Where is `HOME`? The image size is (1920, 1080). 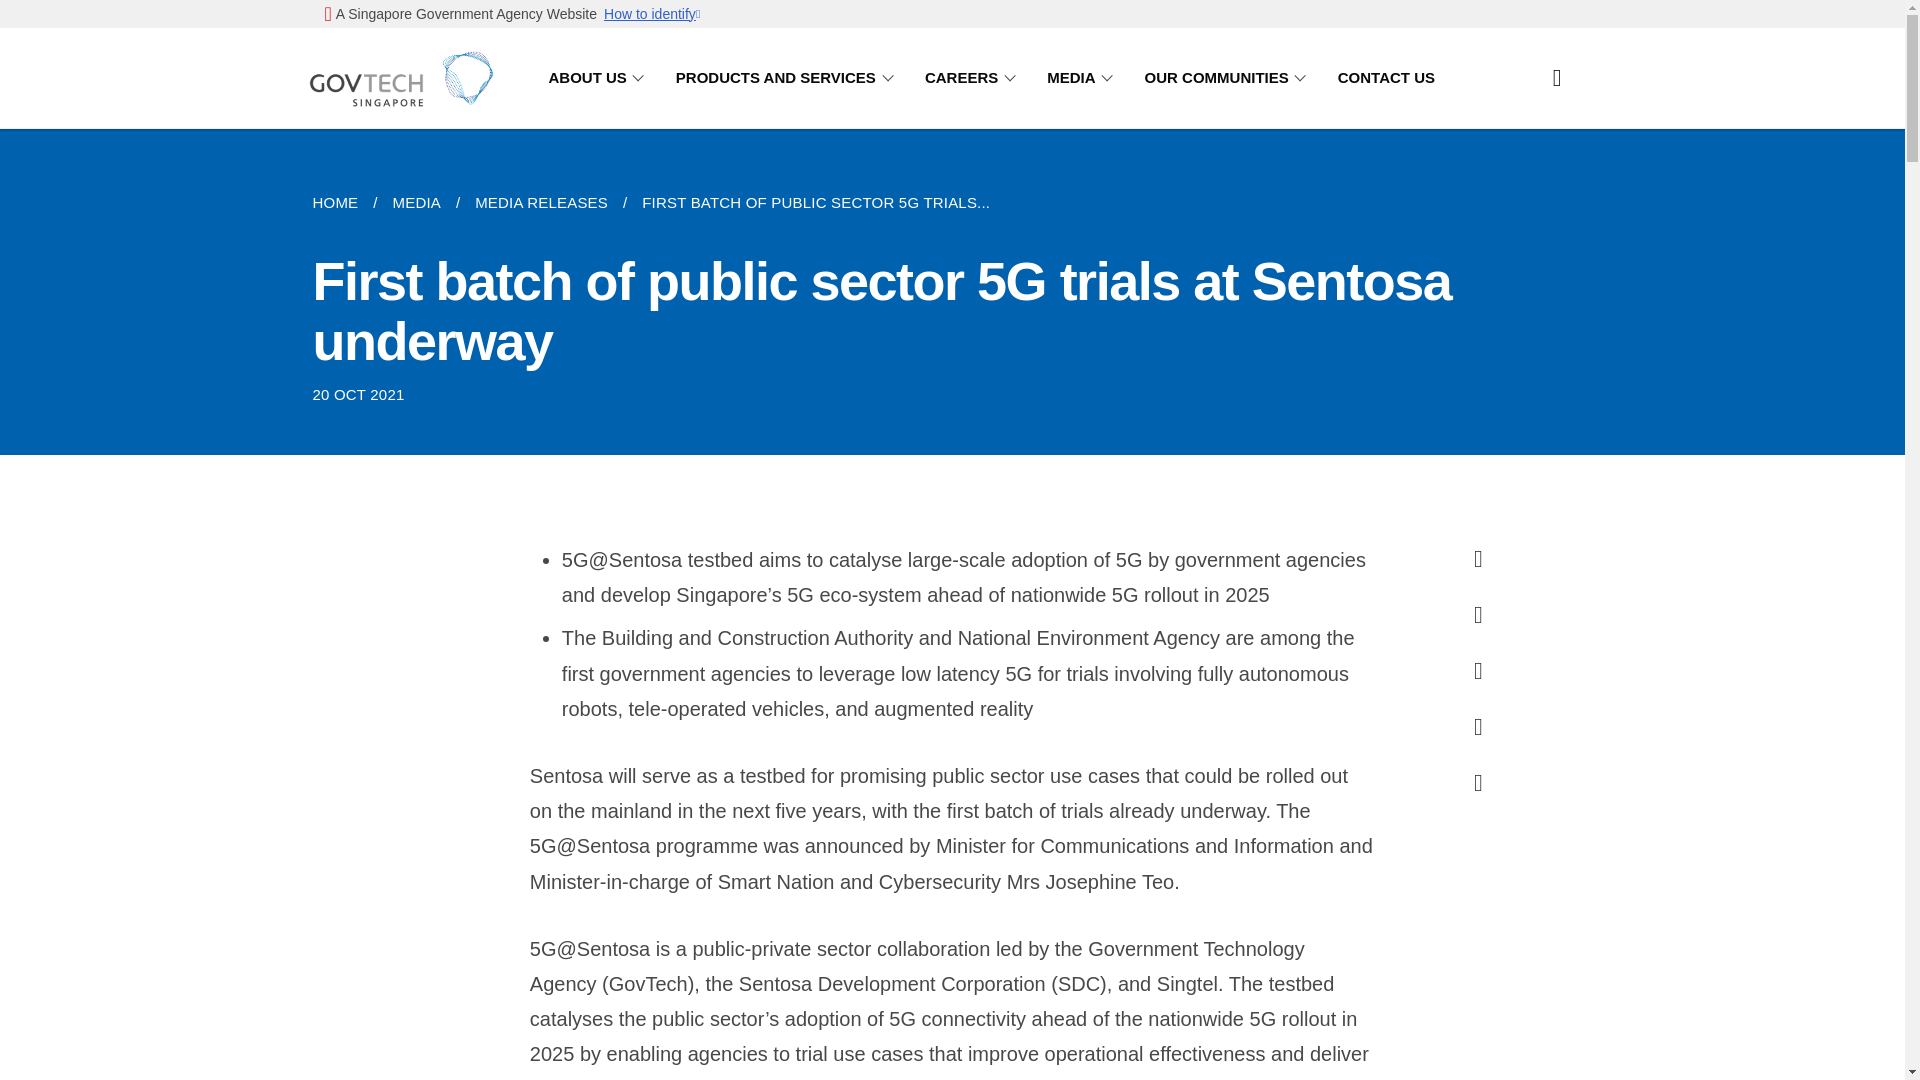 HOME is located at coordinates (342, 202).